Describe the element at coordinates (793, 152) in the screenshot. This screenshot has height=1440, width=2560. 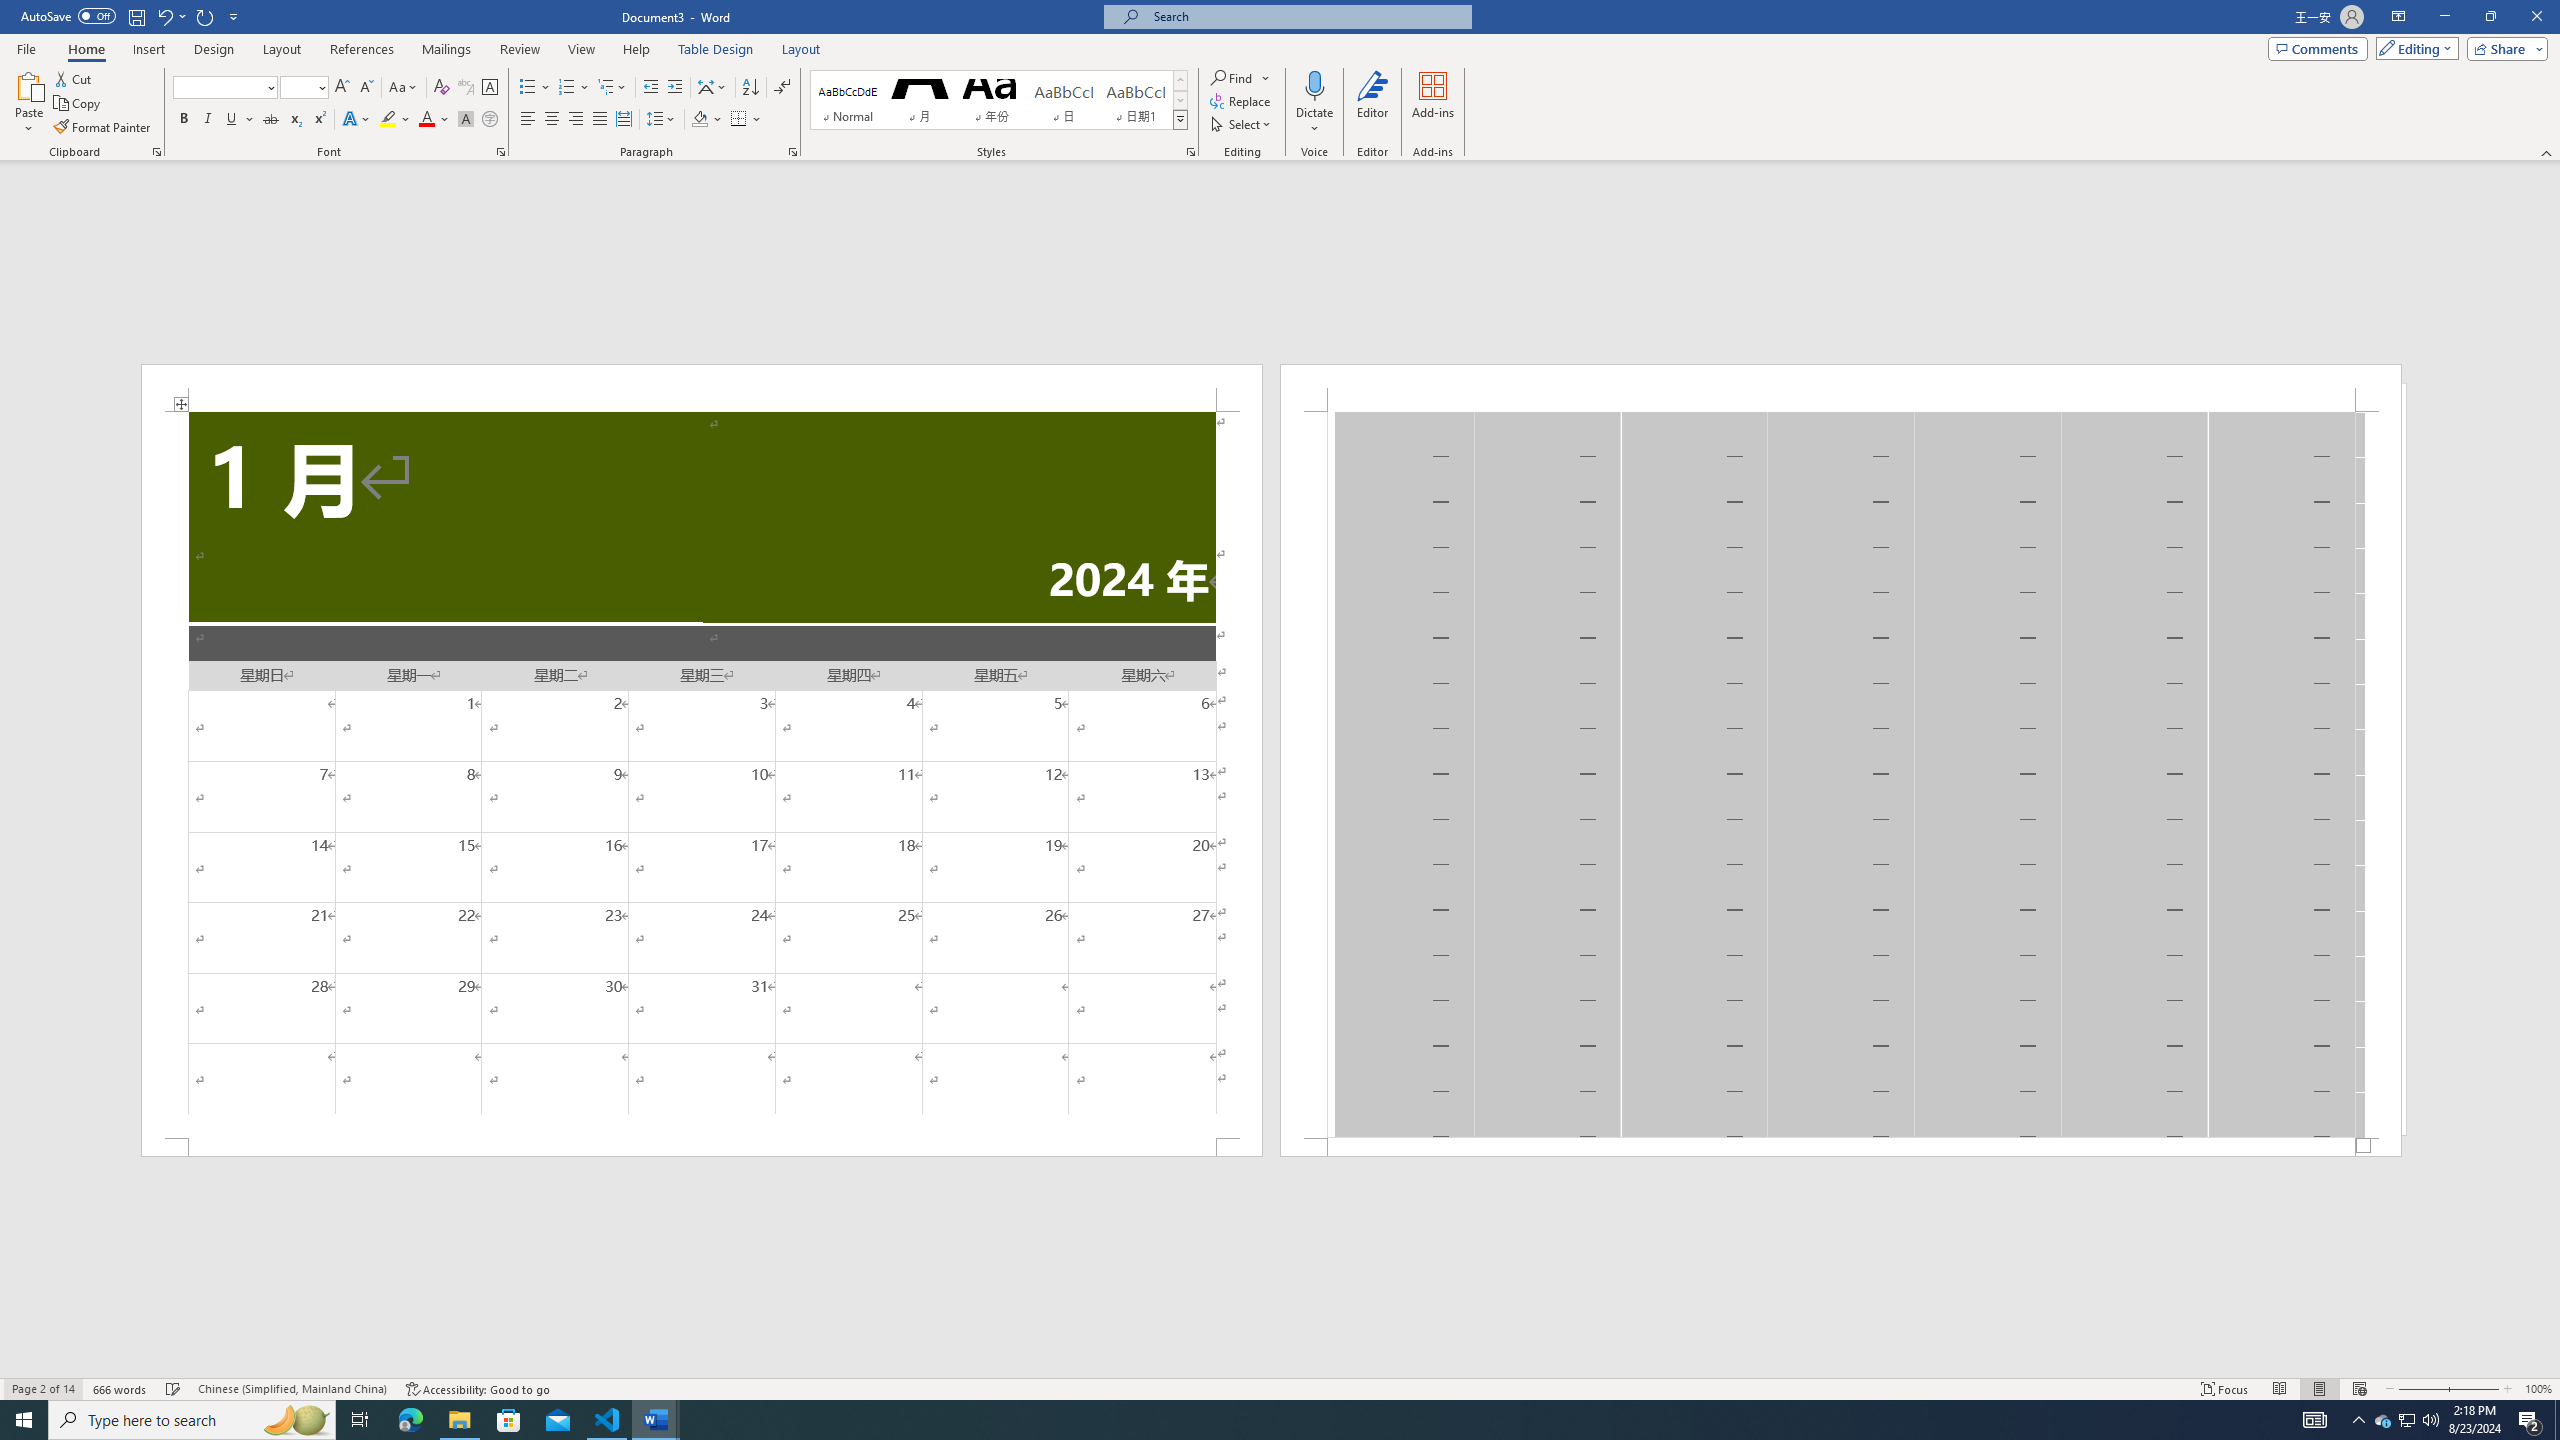
I see `Paragraph...` at that location.